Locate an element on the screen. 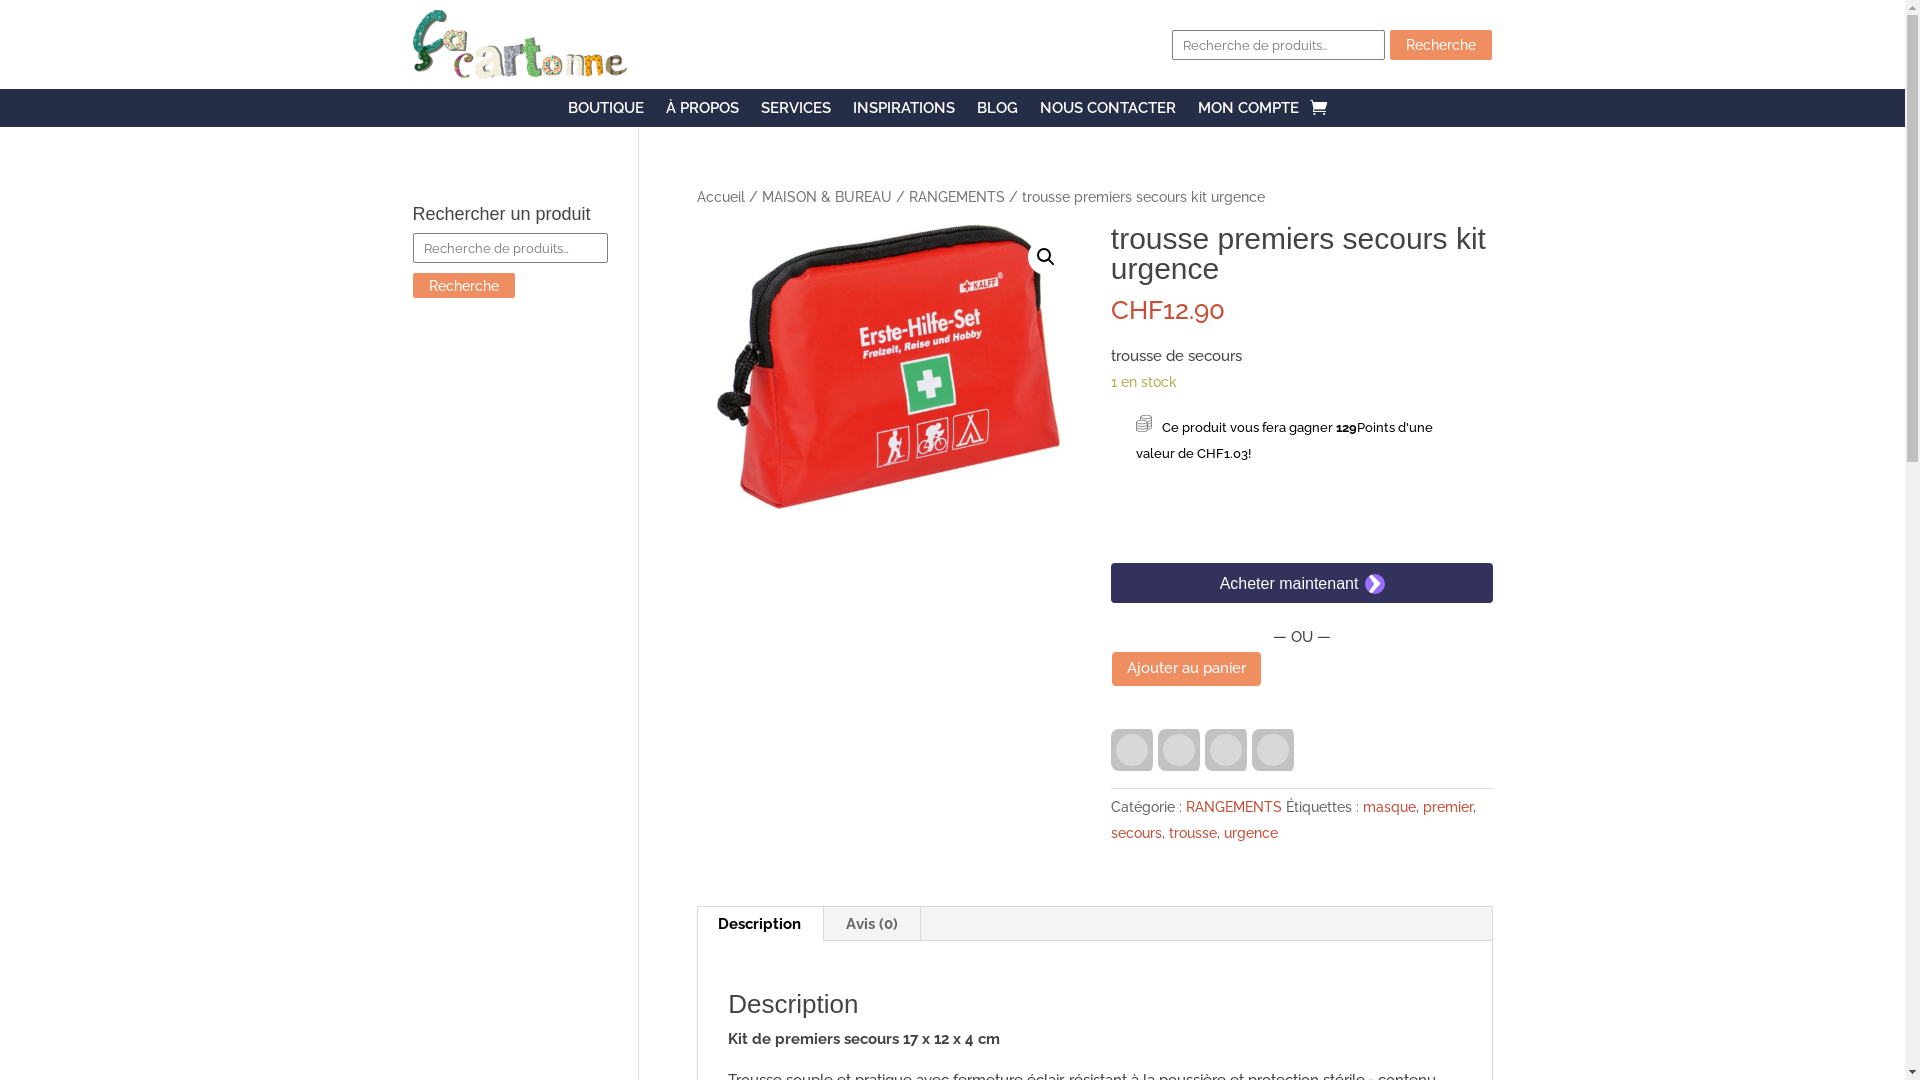 This screenshot has height=1080, width=1920. Recherche is located at coordinates (1441, 45).